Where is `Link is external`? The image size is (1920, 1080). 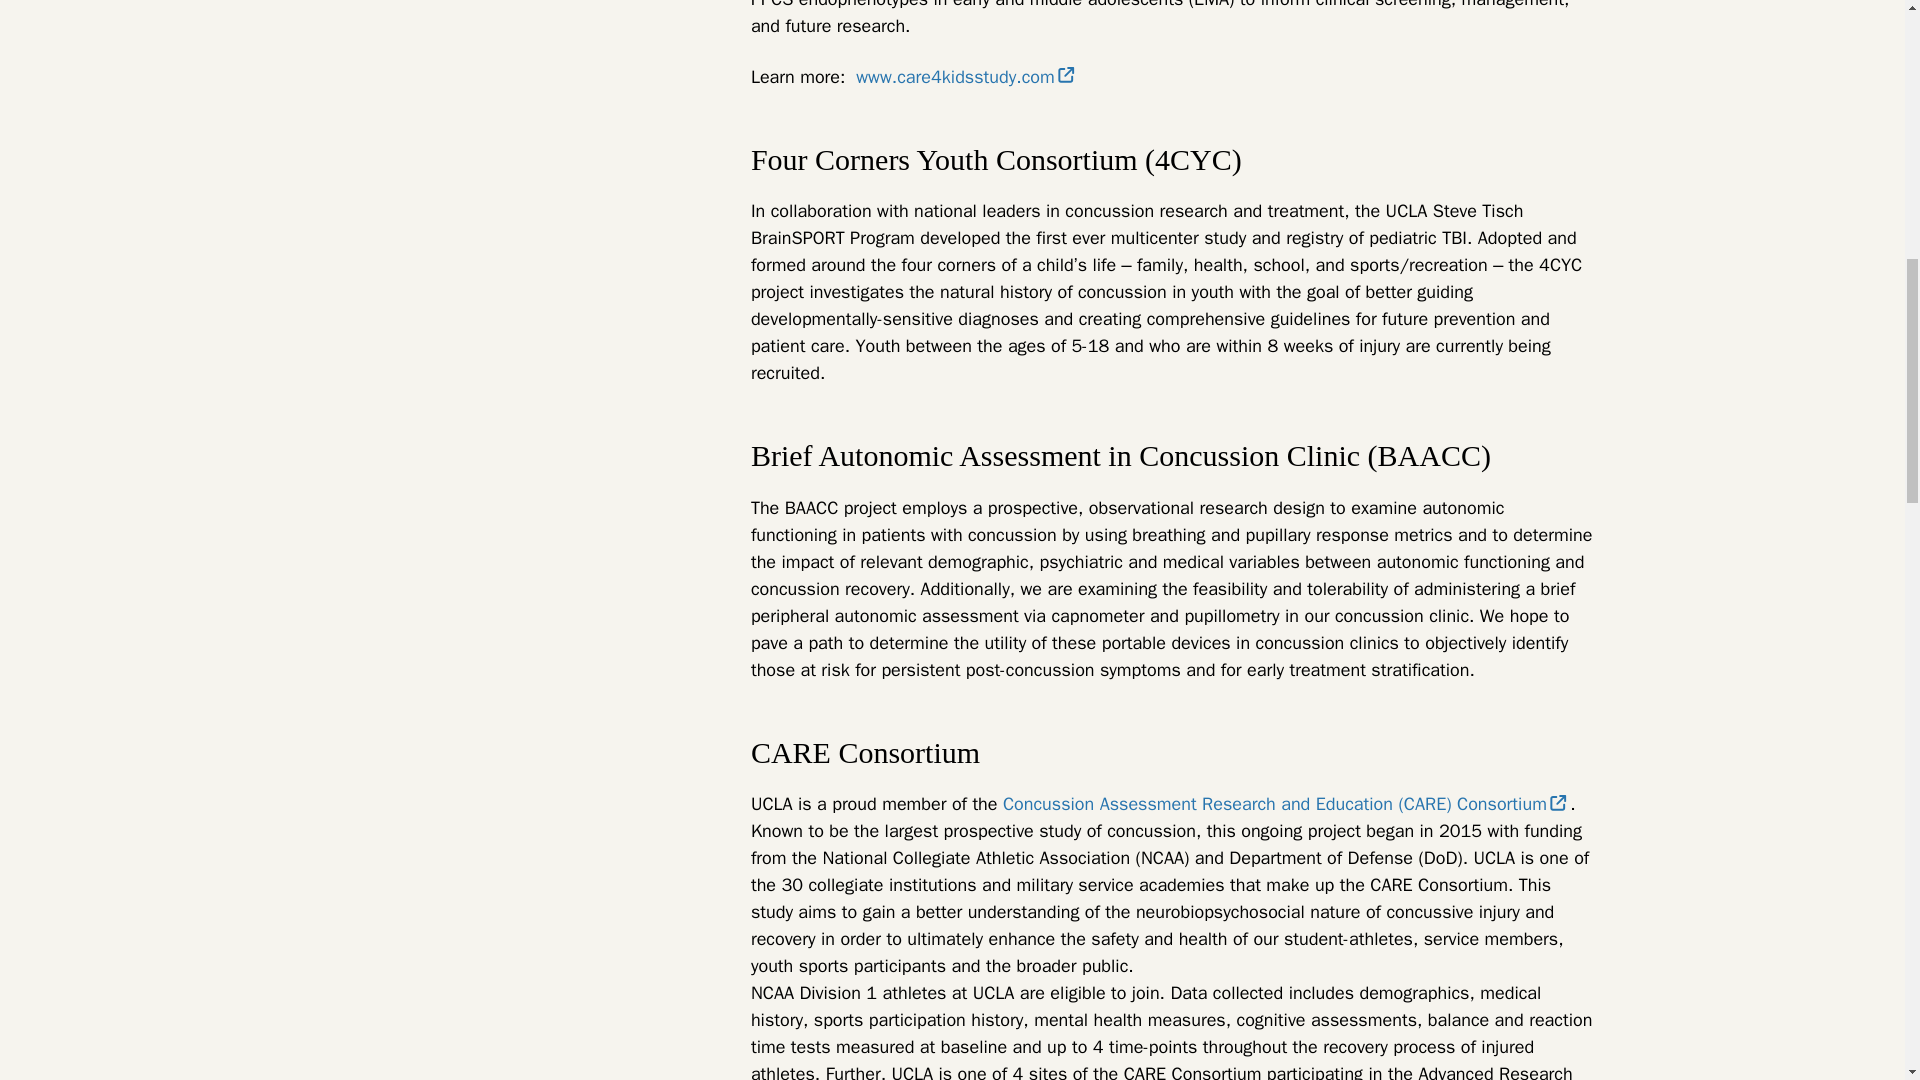
Link is external is located at coordinates (1066, 74).